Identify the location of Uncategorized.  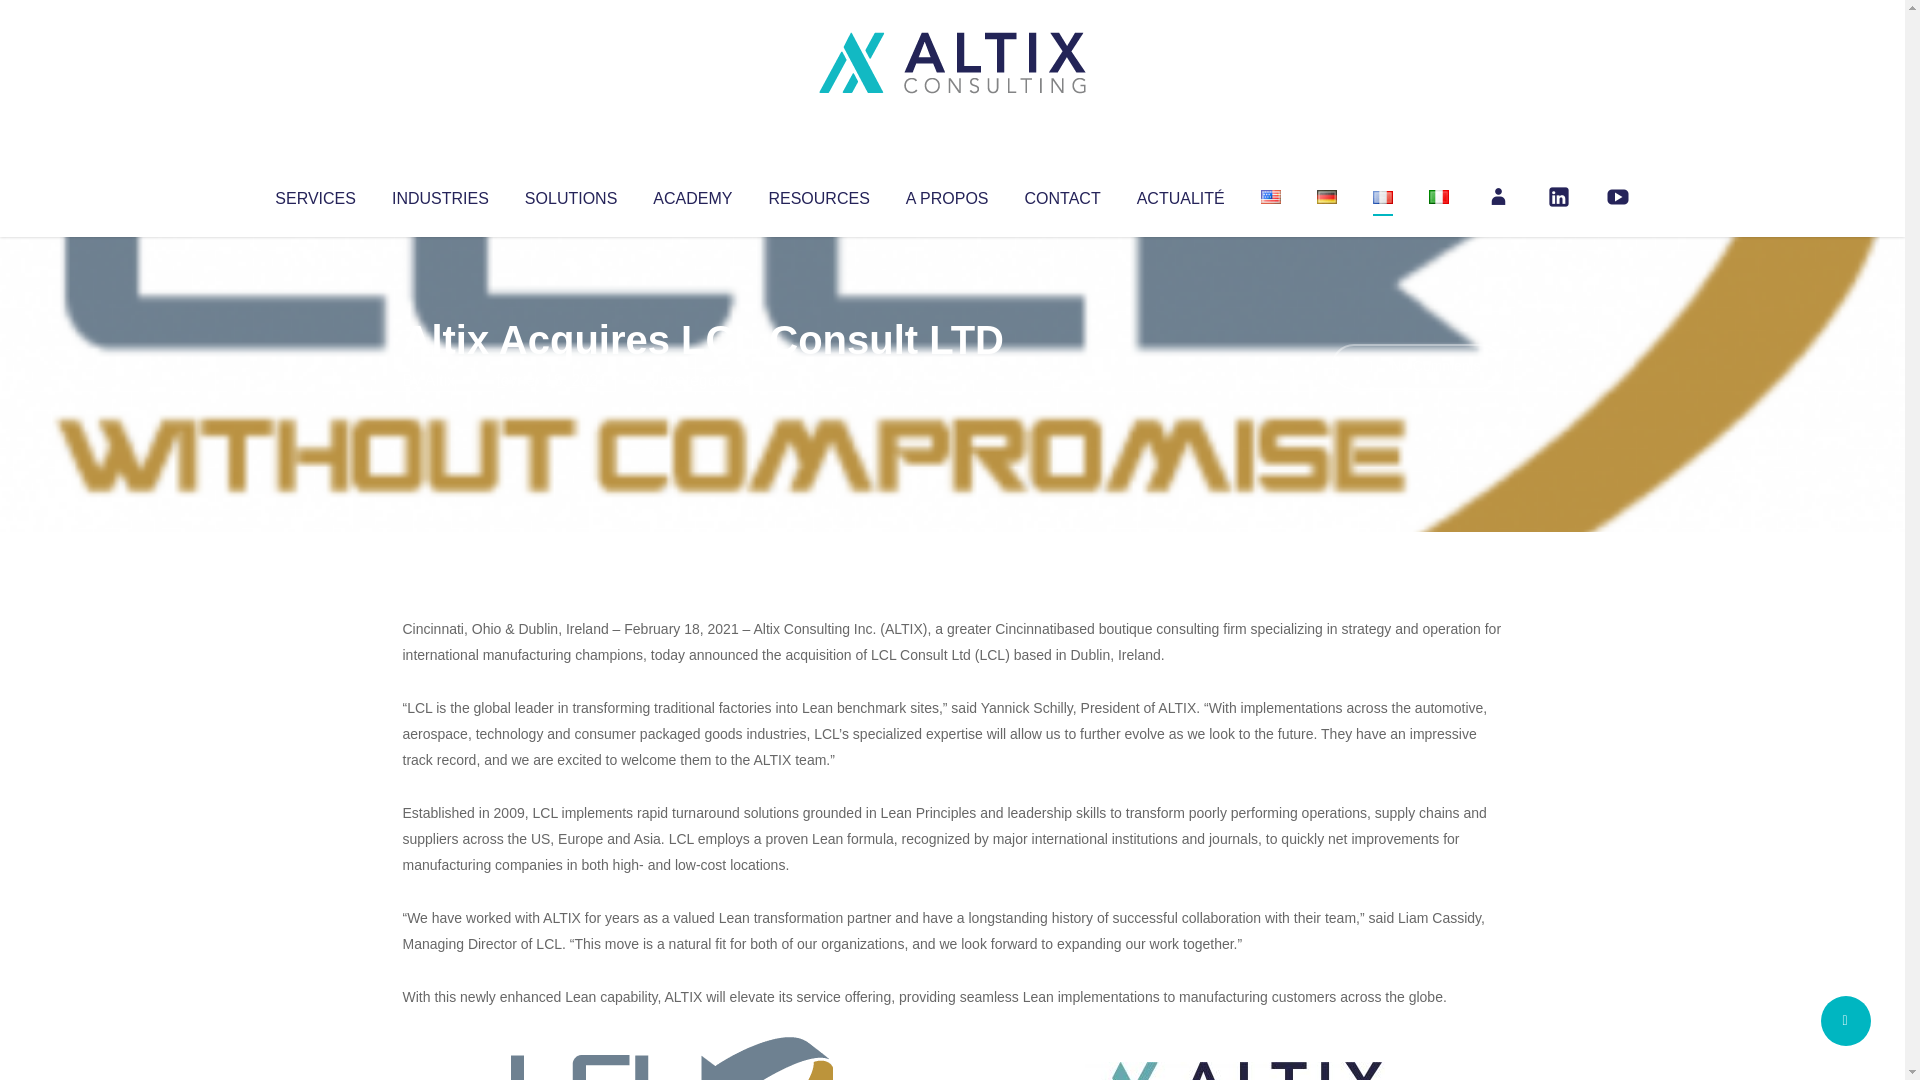
(699, 380).